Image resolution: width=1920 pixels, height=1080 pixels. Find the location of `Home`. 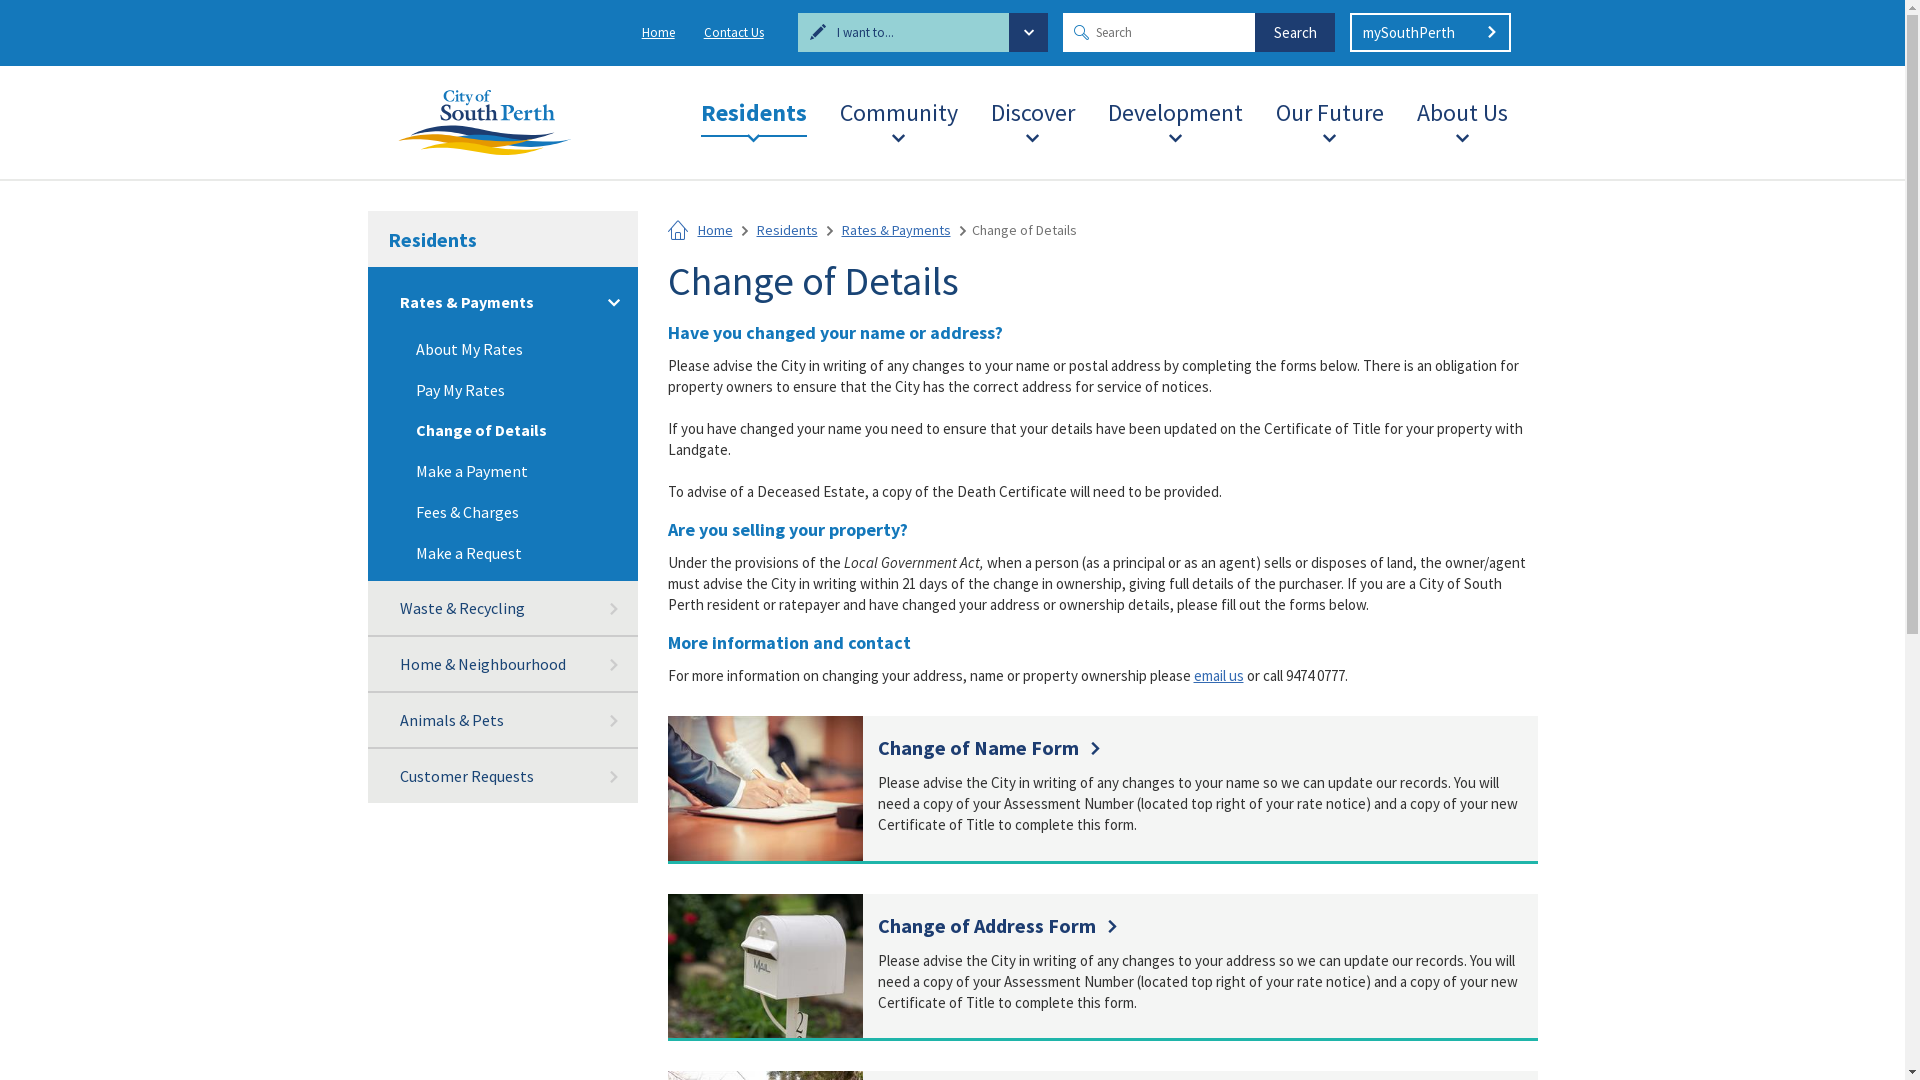

Home is located at coordinates (658, 32).